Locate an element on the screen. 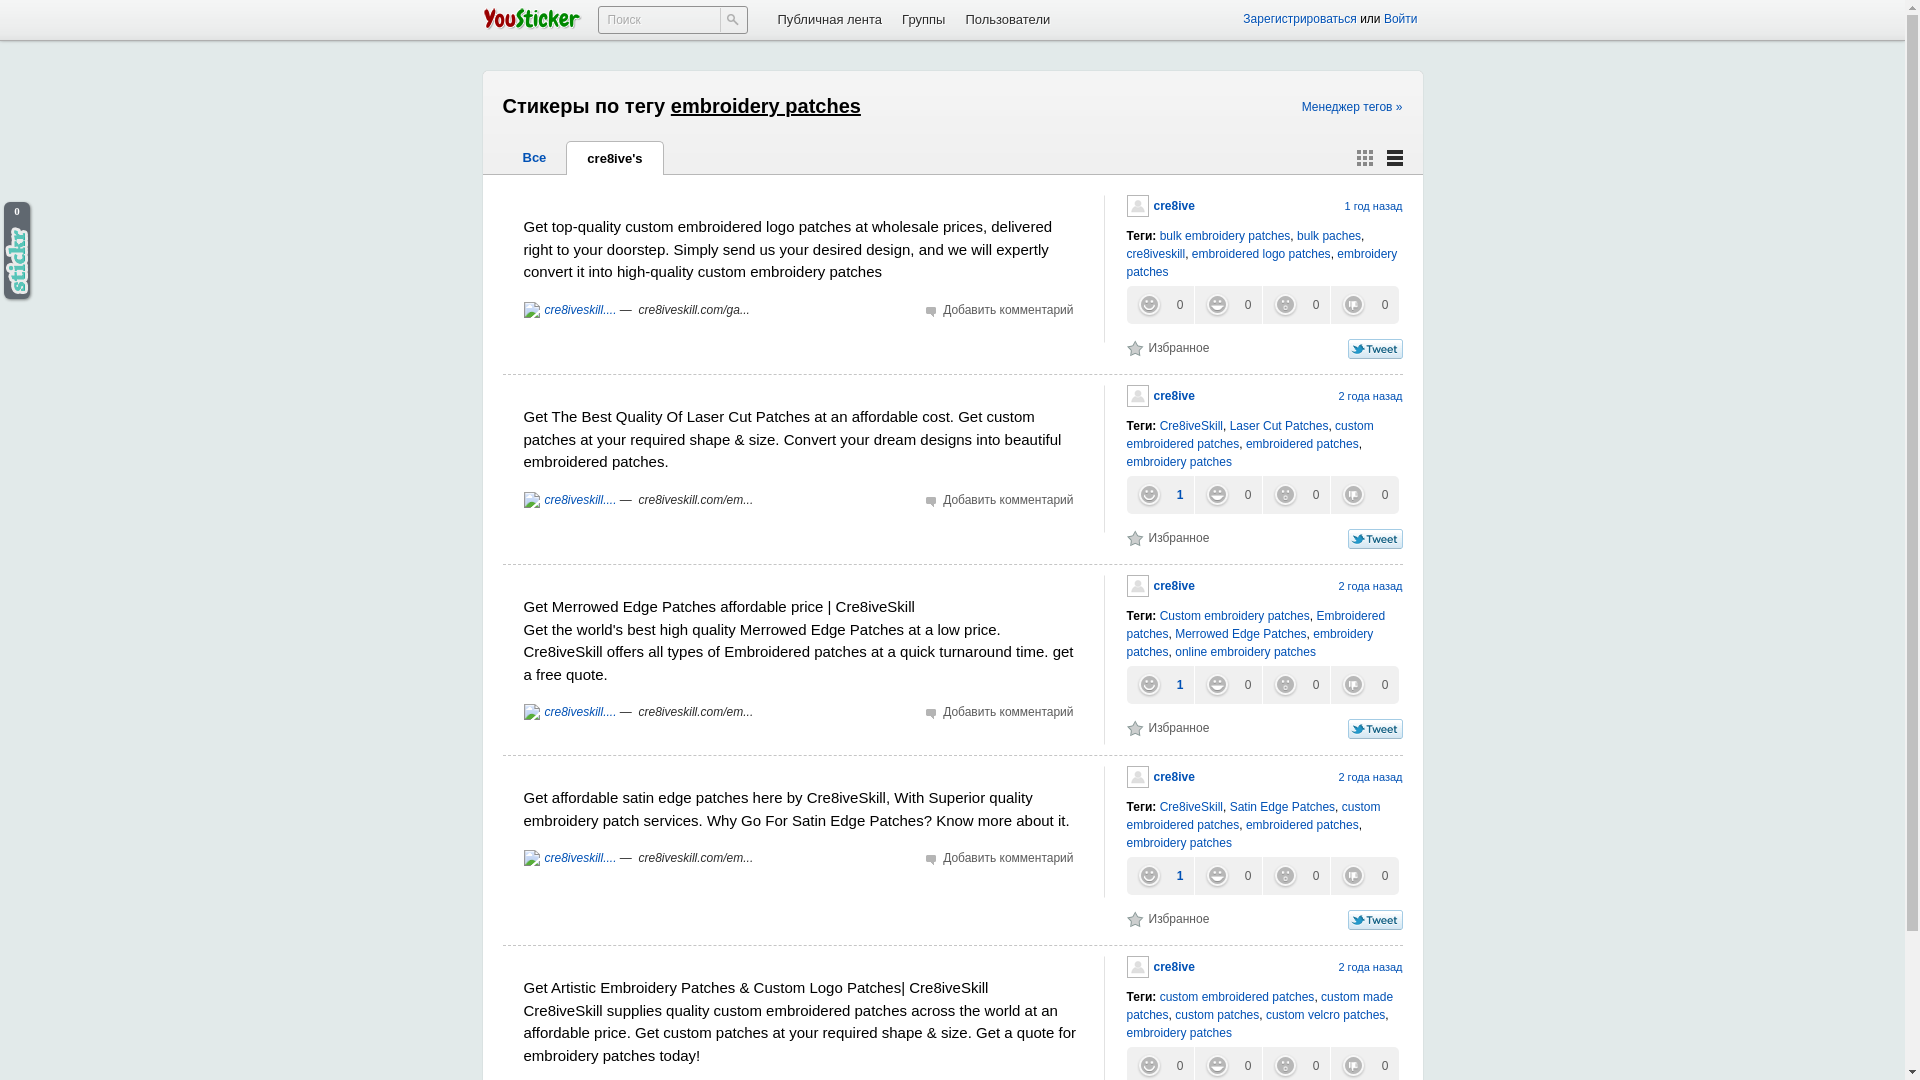 The height and width of the screenshot is (1080, 1920). bulk paches is located at coordinates (1329, 236).